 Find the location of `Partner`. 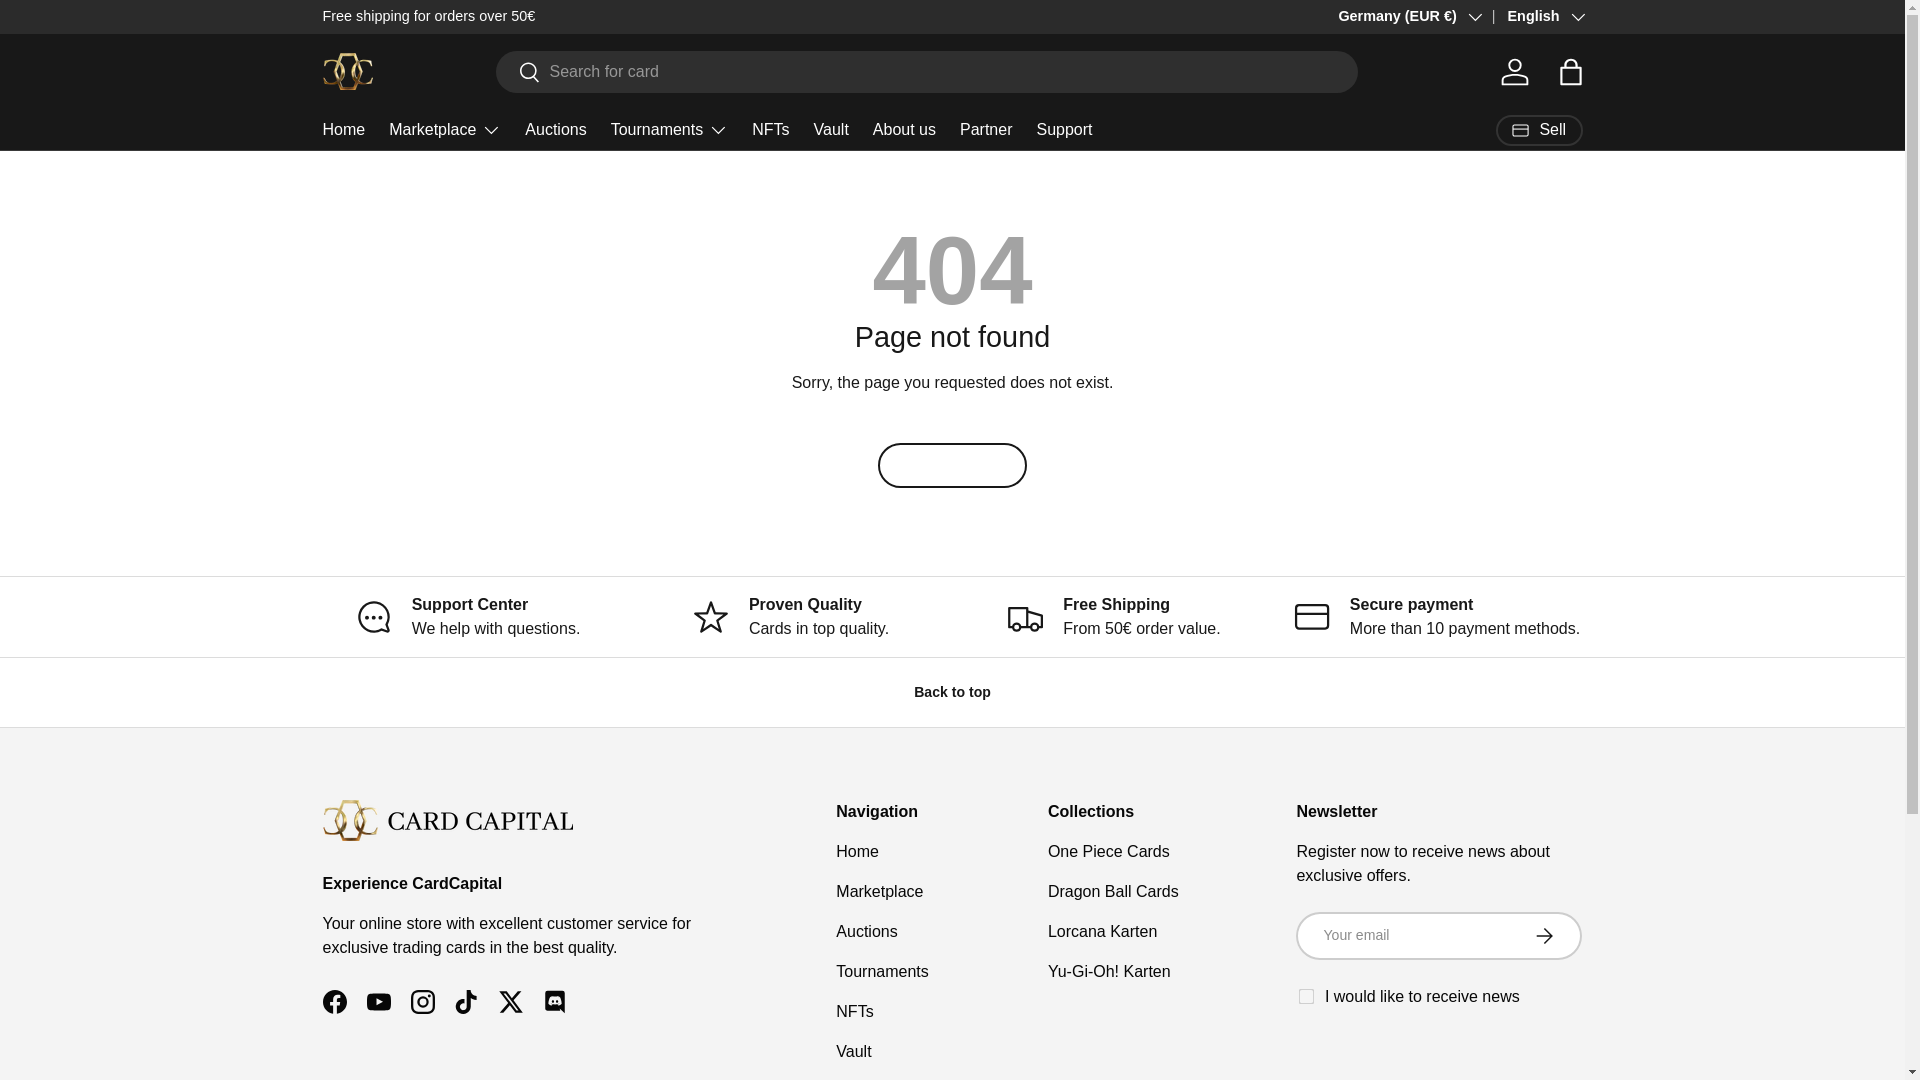

Partner is located at coordinates (986, 130).